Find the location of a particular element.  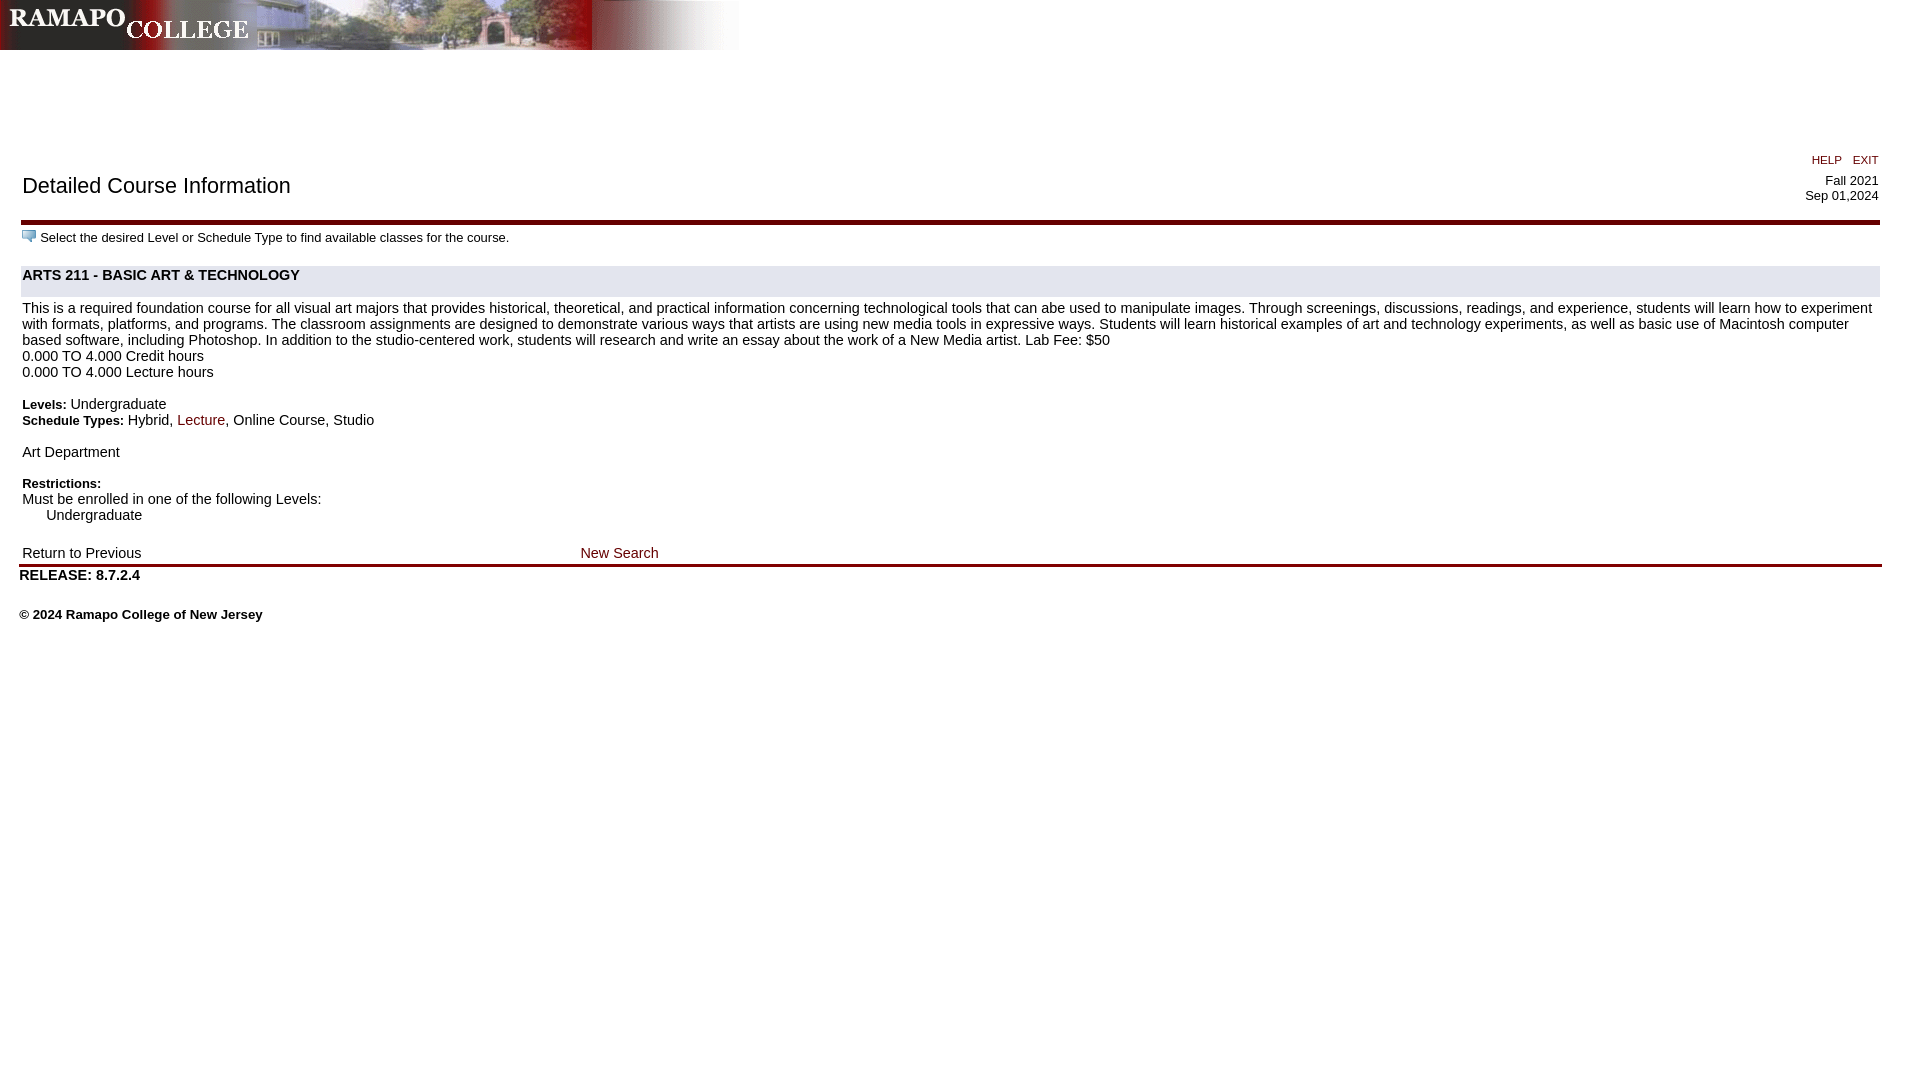

Information is located at coordinates (28, 236).